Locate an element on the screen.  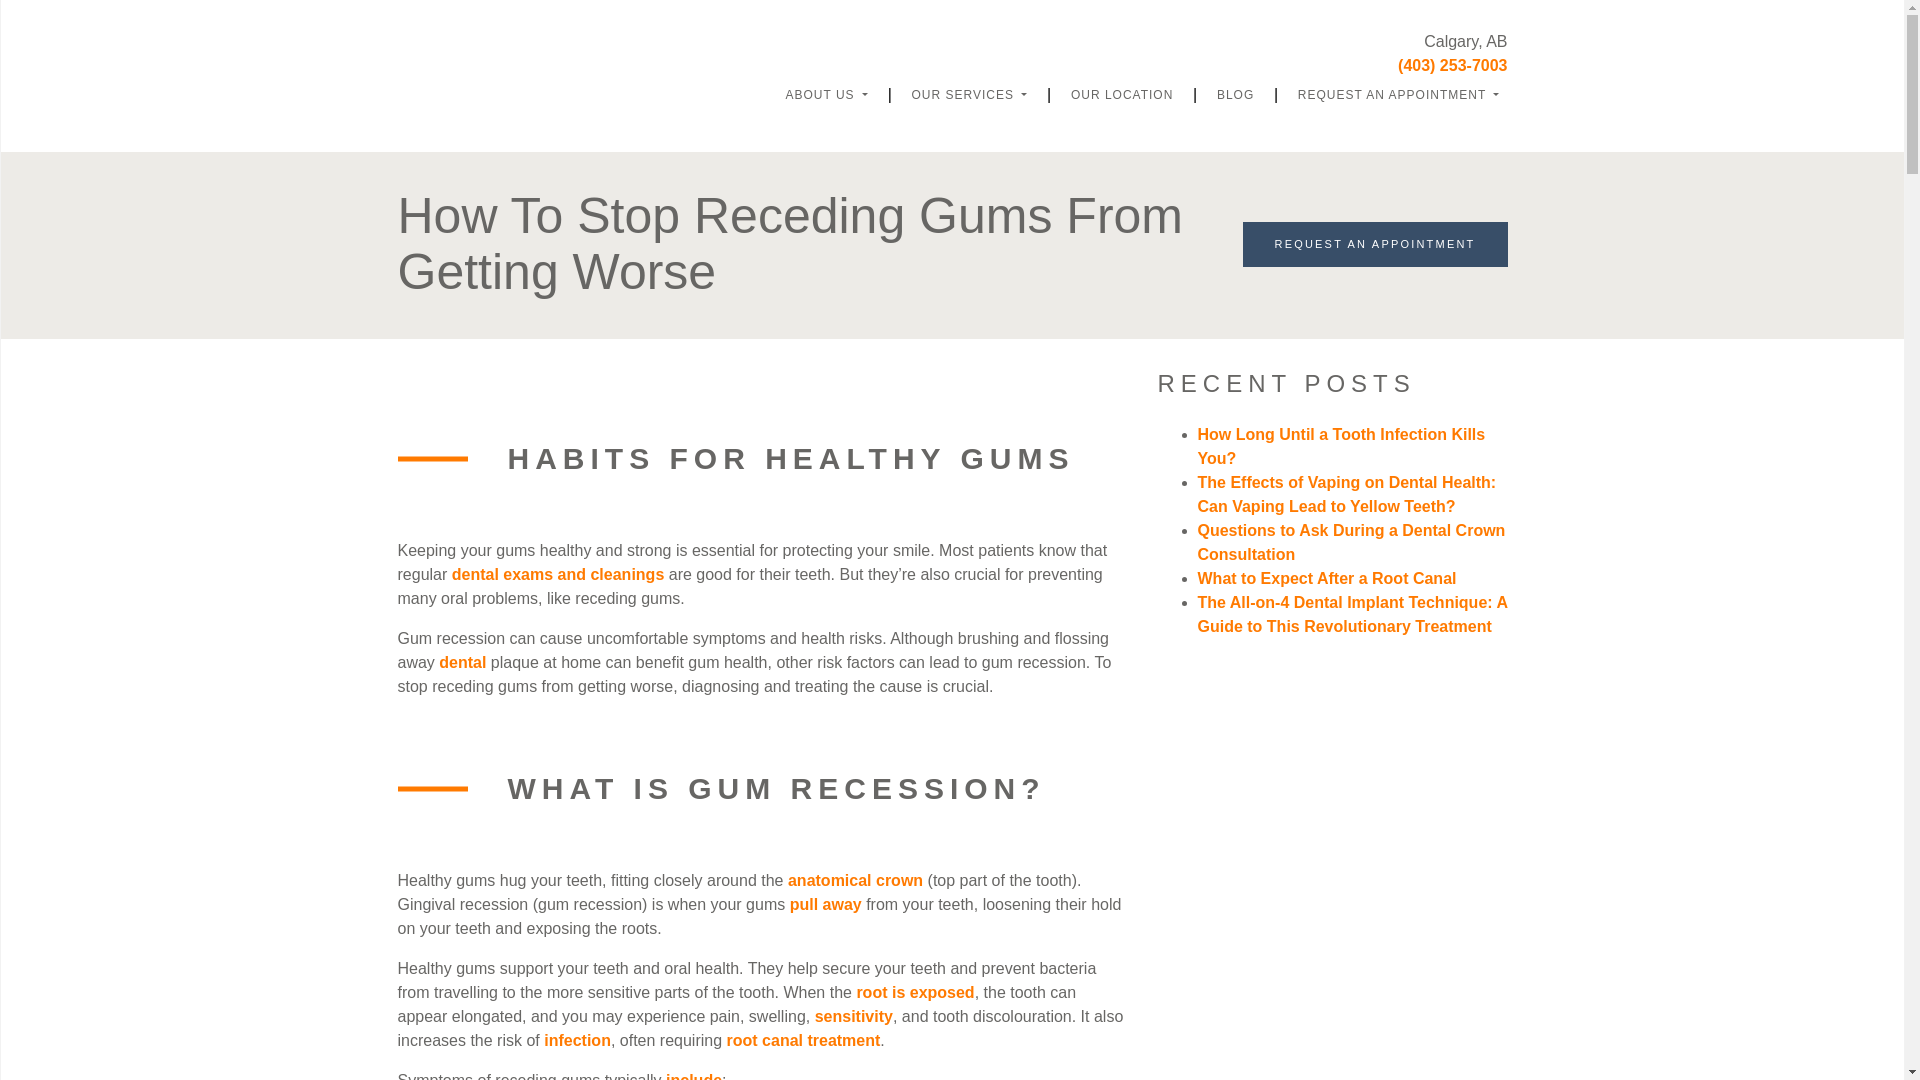
ABOUT US is located at coordinates (826, 94).